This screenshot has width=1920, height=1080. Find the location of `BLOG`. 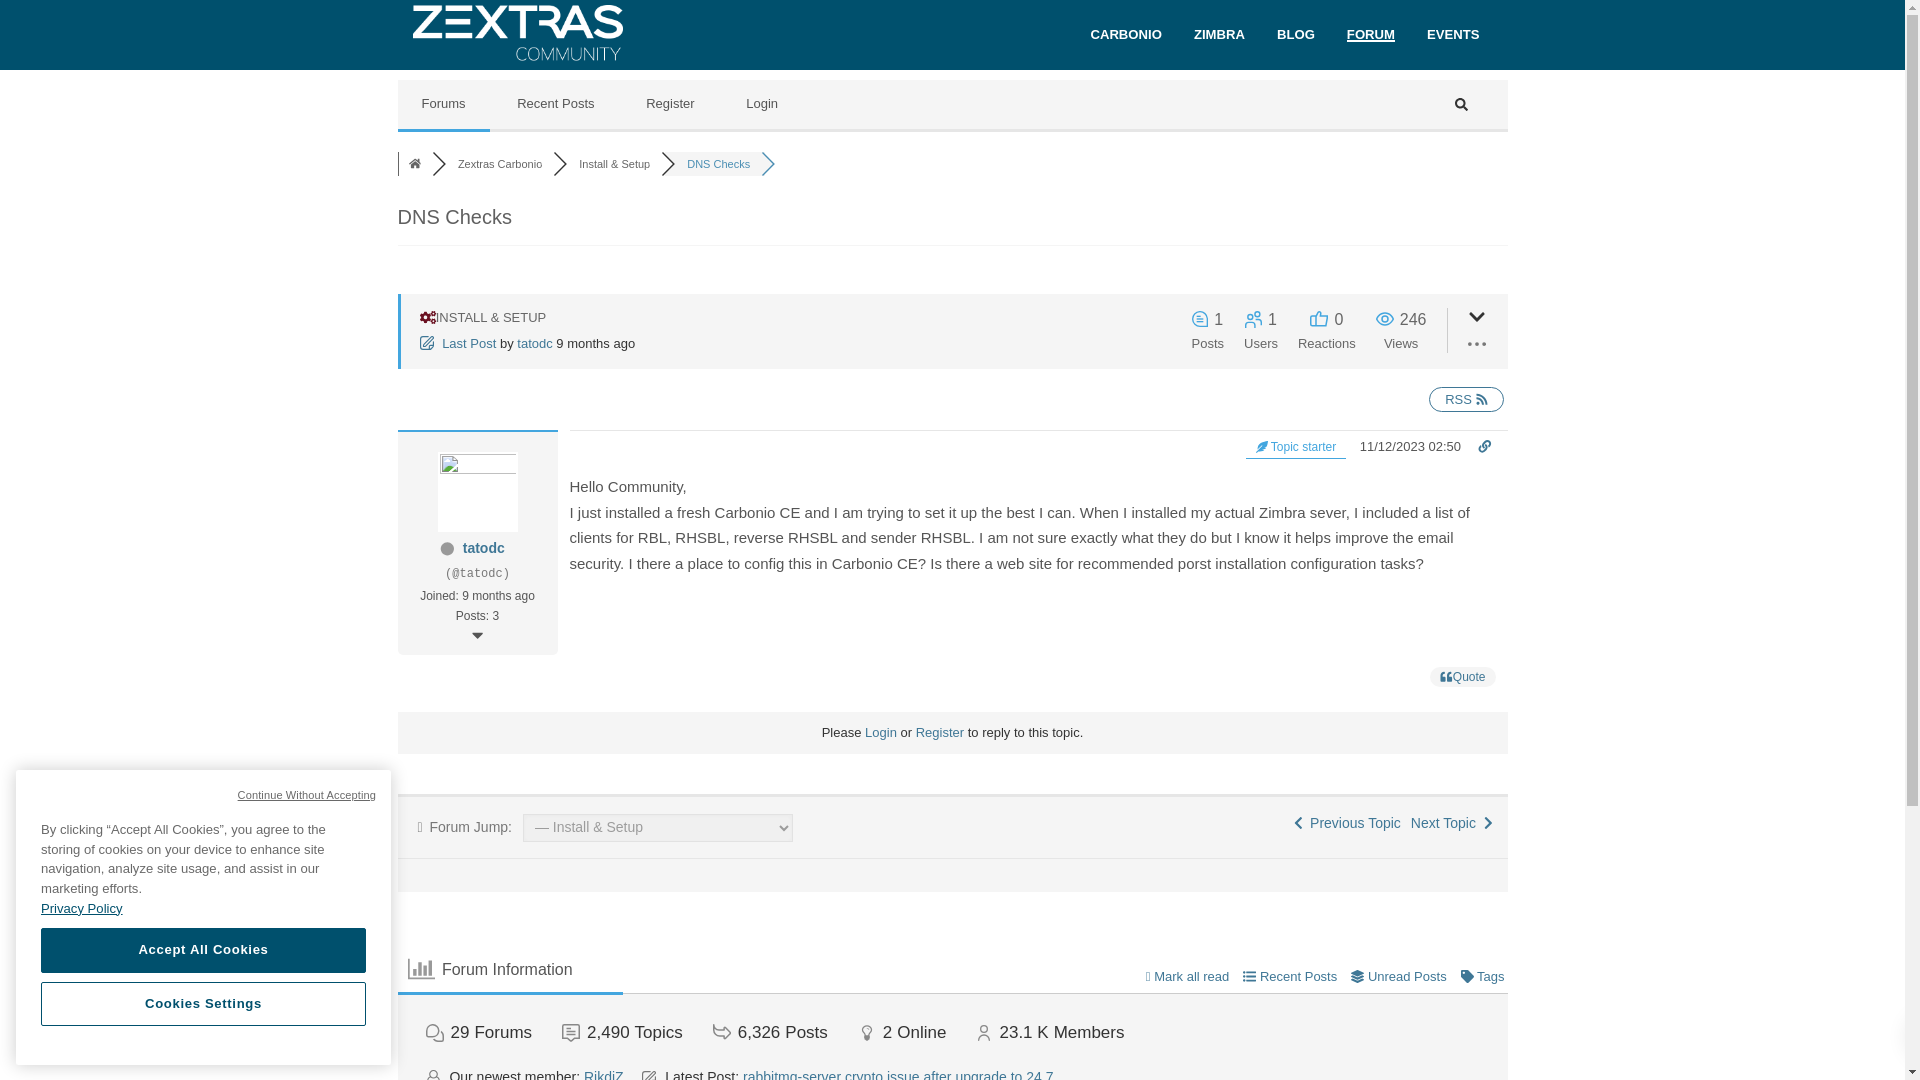

BLOG is located at coordinates (1296, 34).